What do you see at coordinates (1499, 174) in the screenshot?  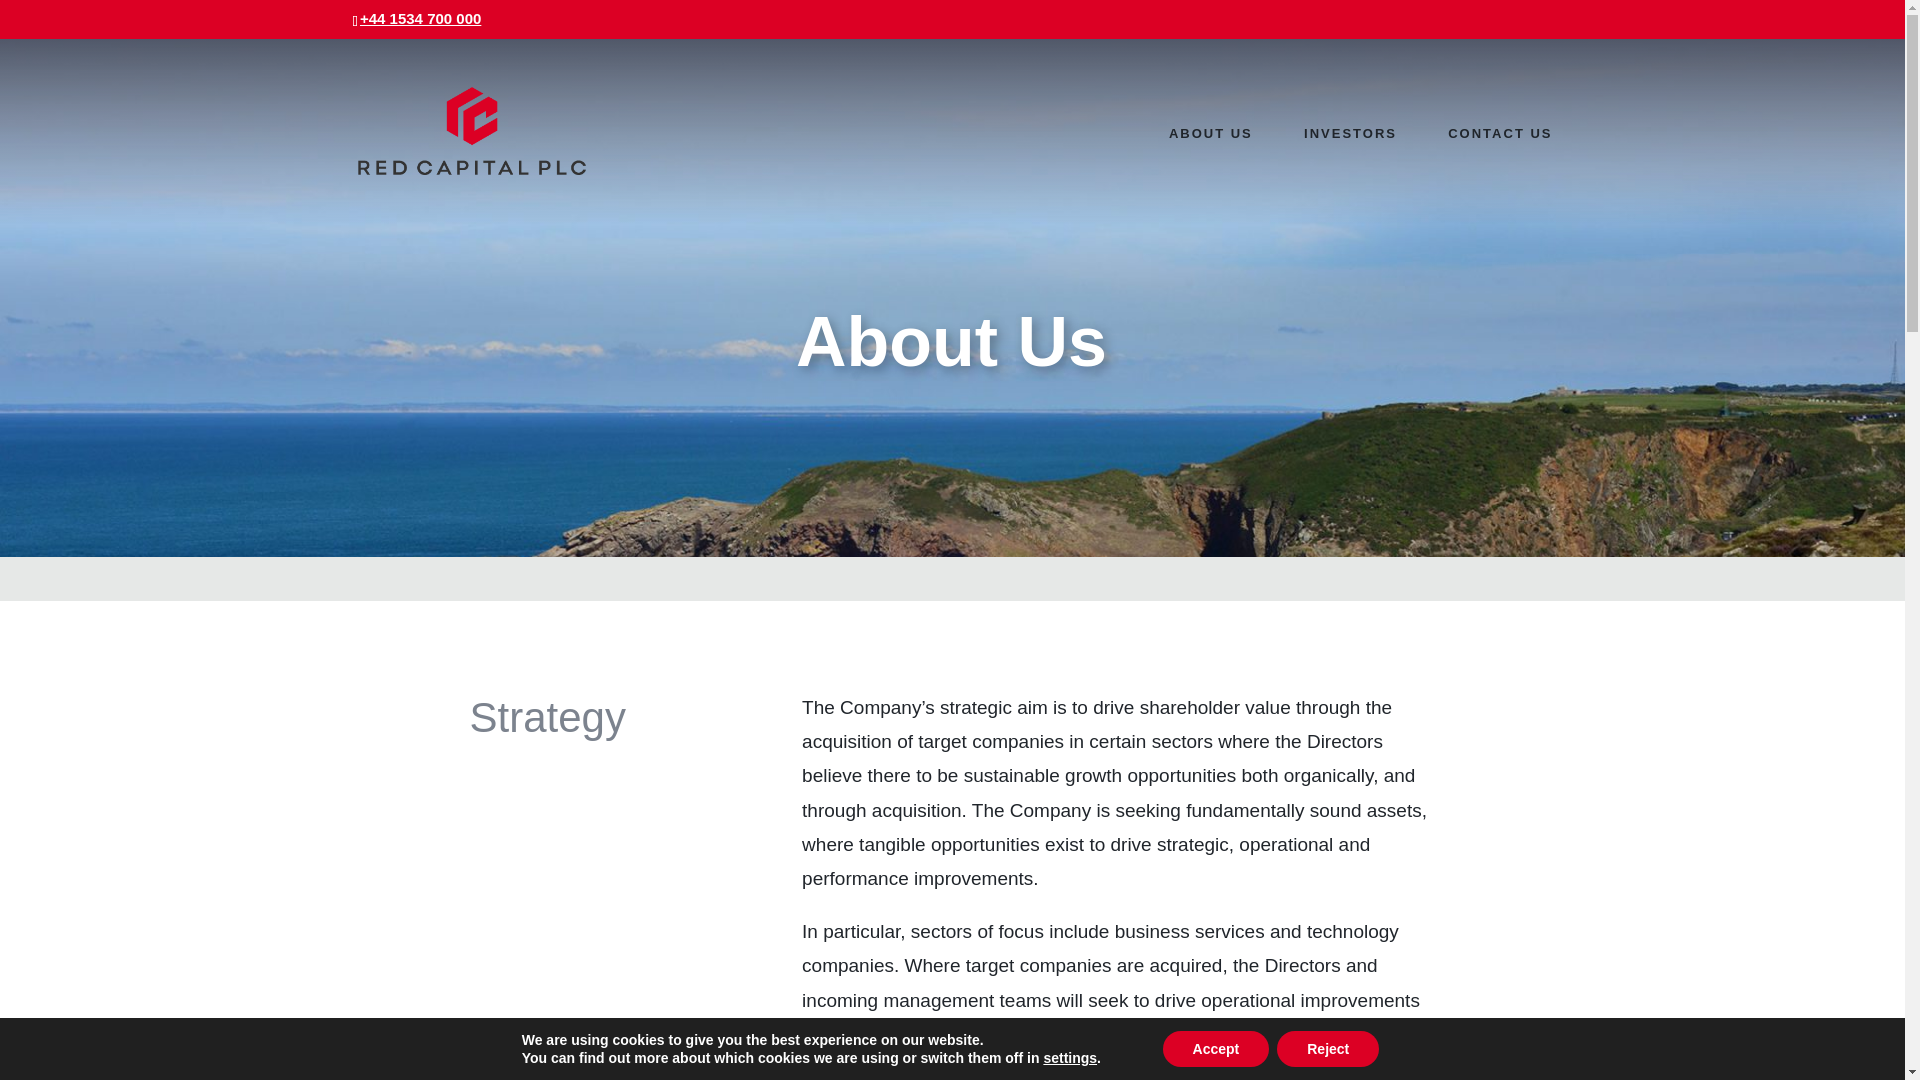 I see `CONTACT US` at bounding box center [1499, 174].